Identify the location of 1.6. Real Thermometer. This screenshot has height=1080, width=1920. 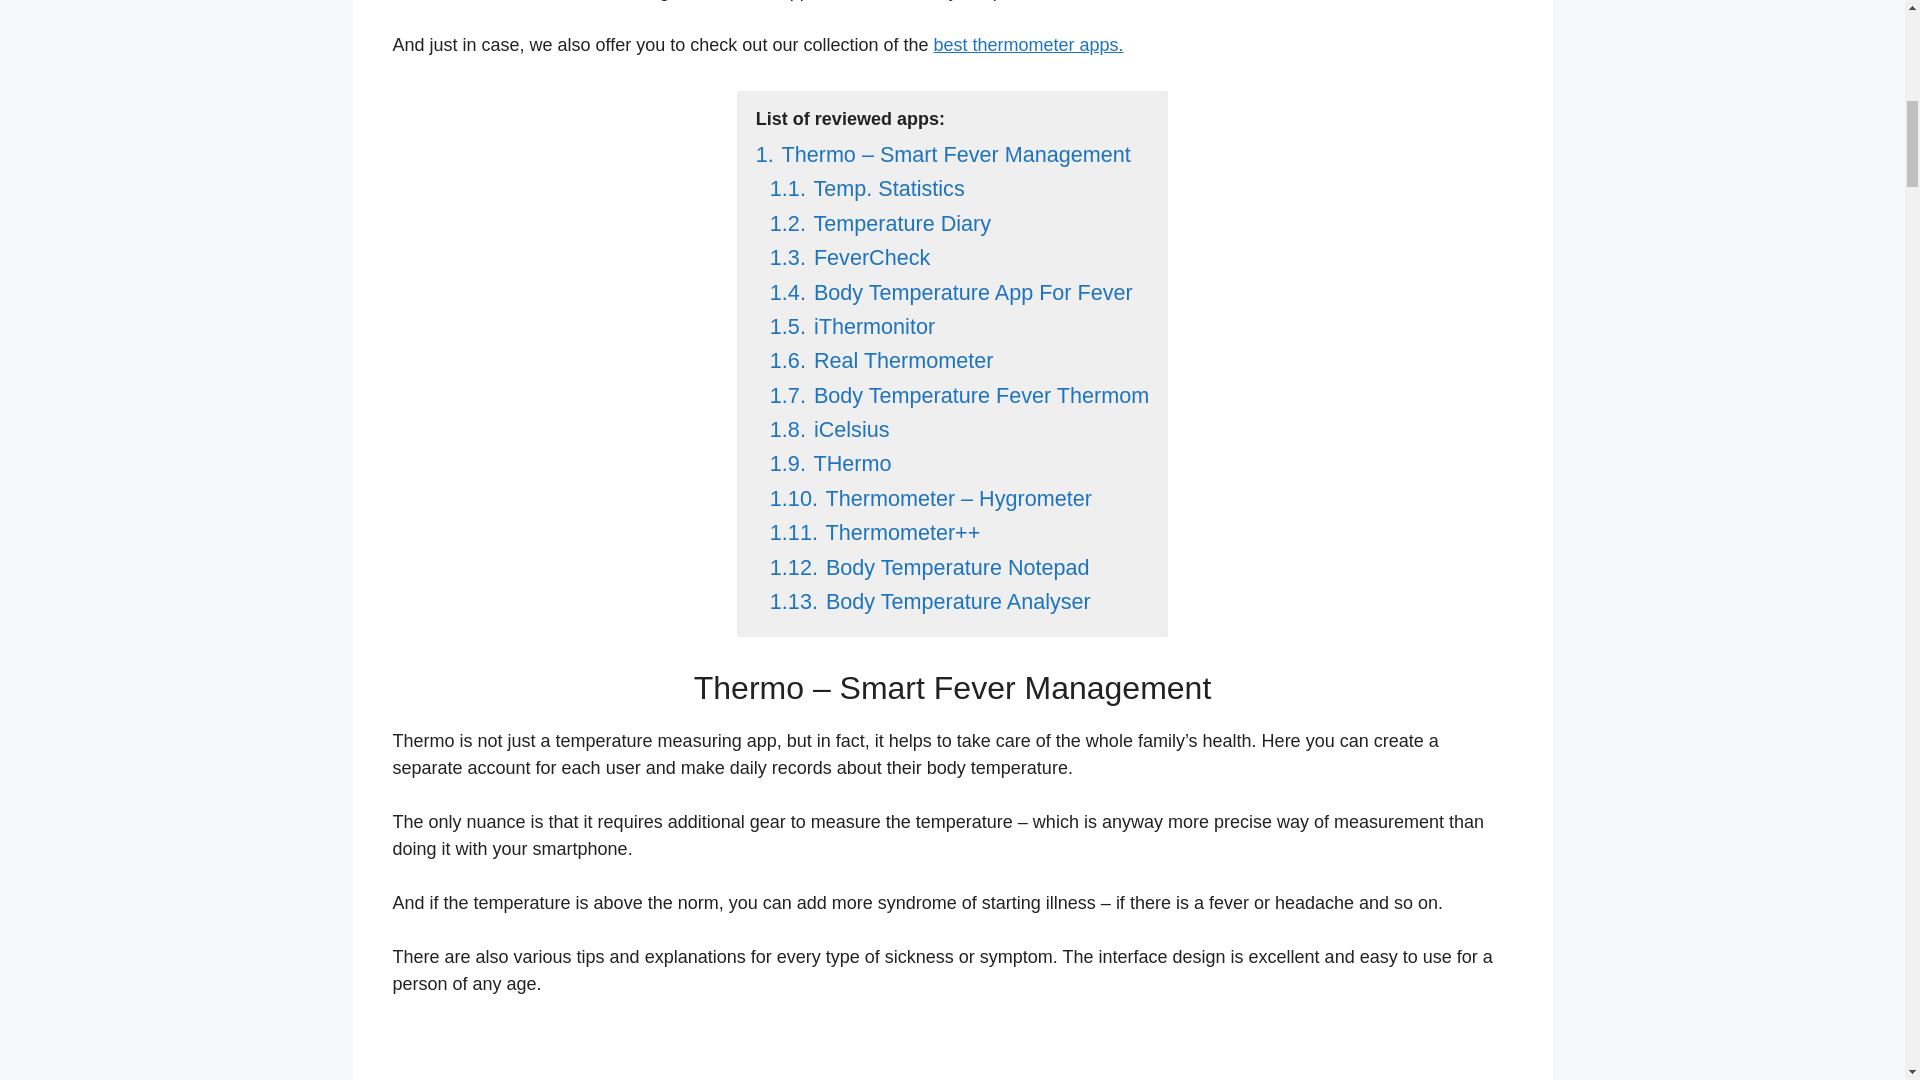
(882, 360).